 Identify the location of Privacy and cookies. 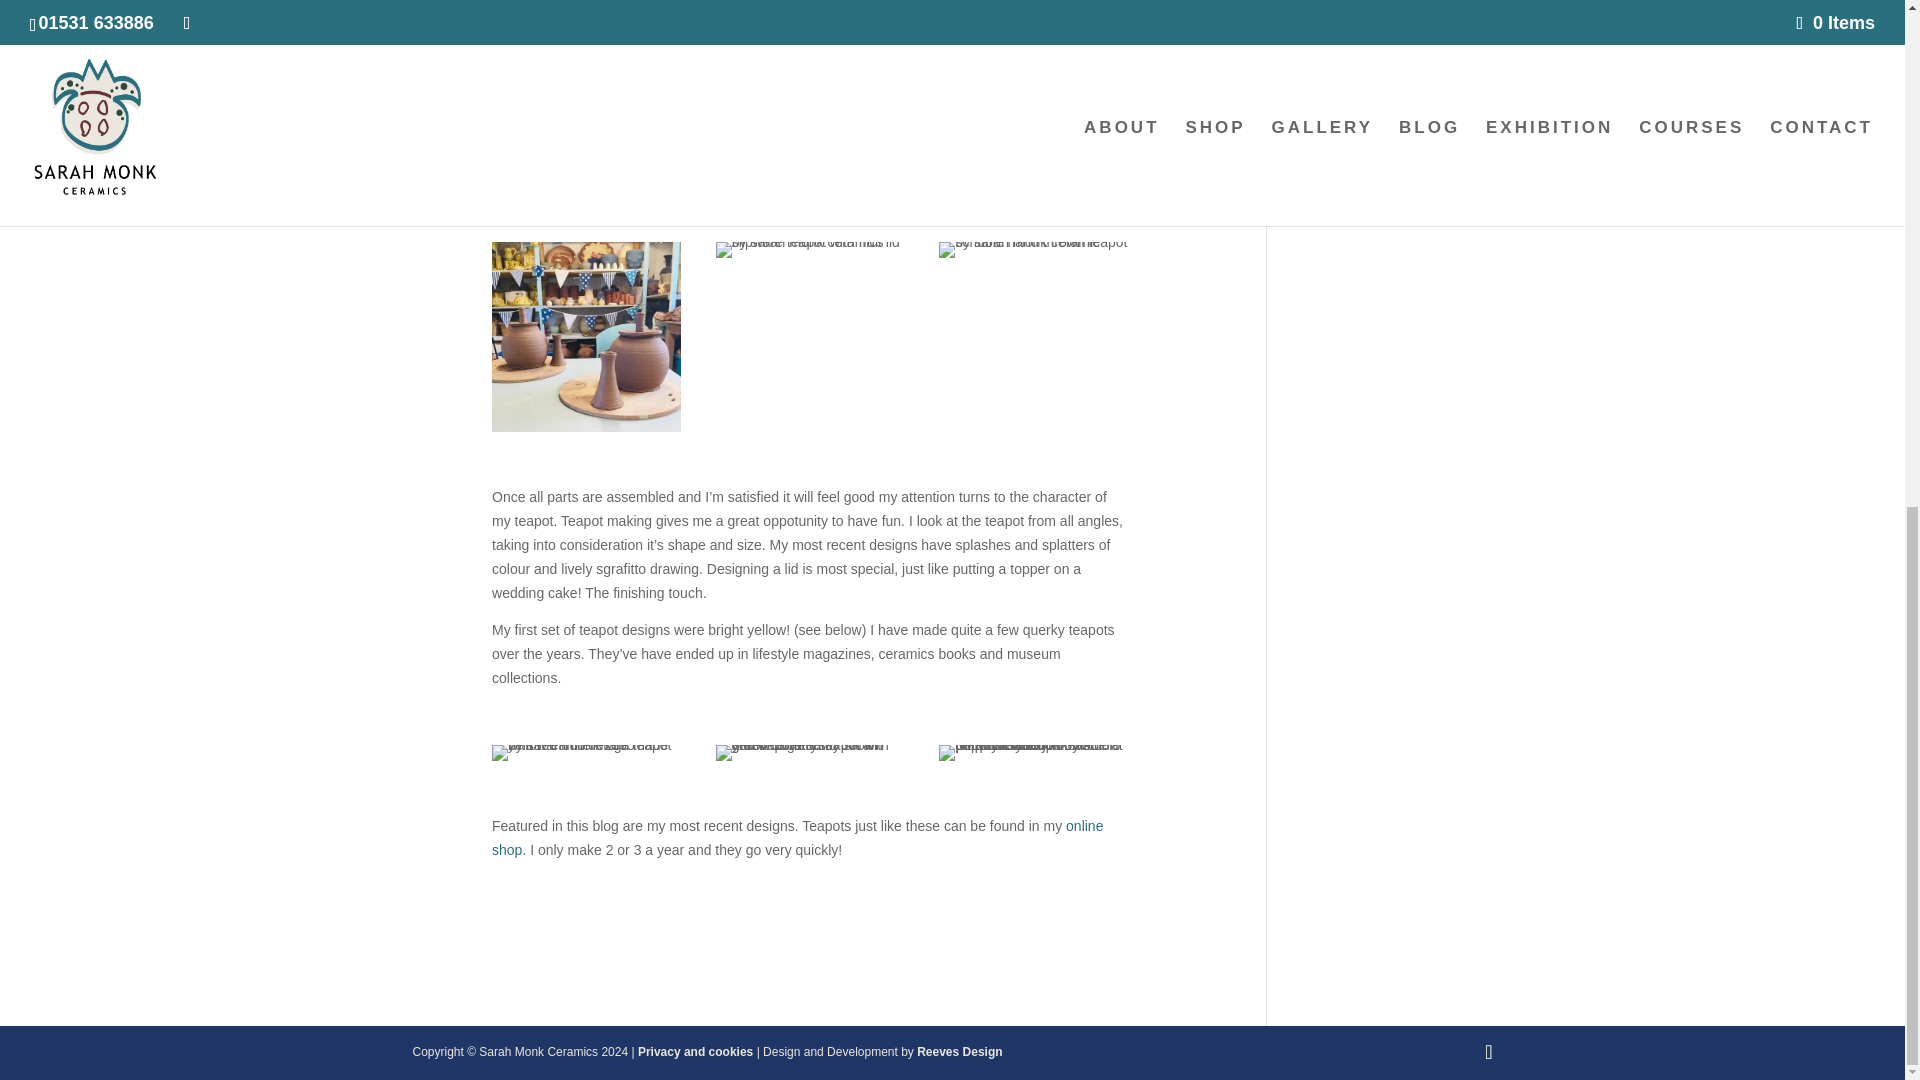
(696, 1052).